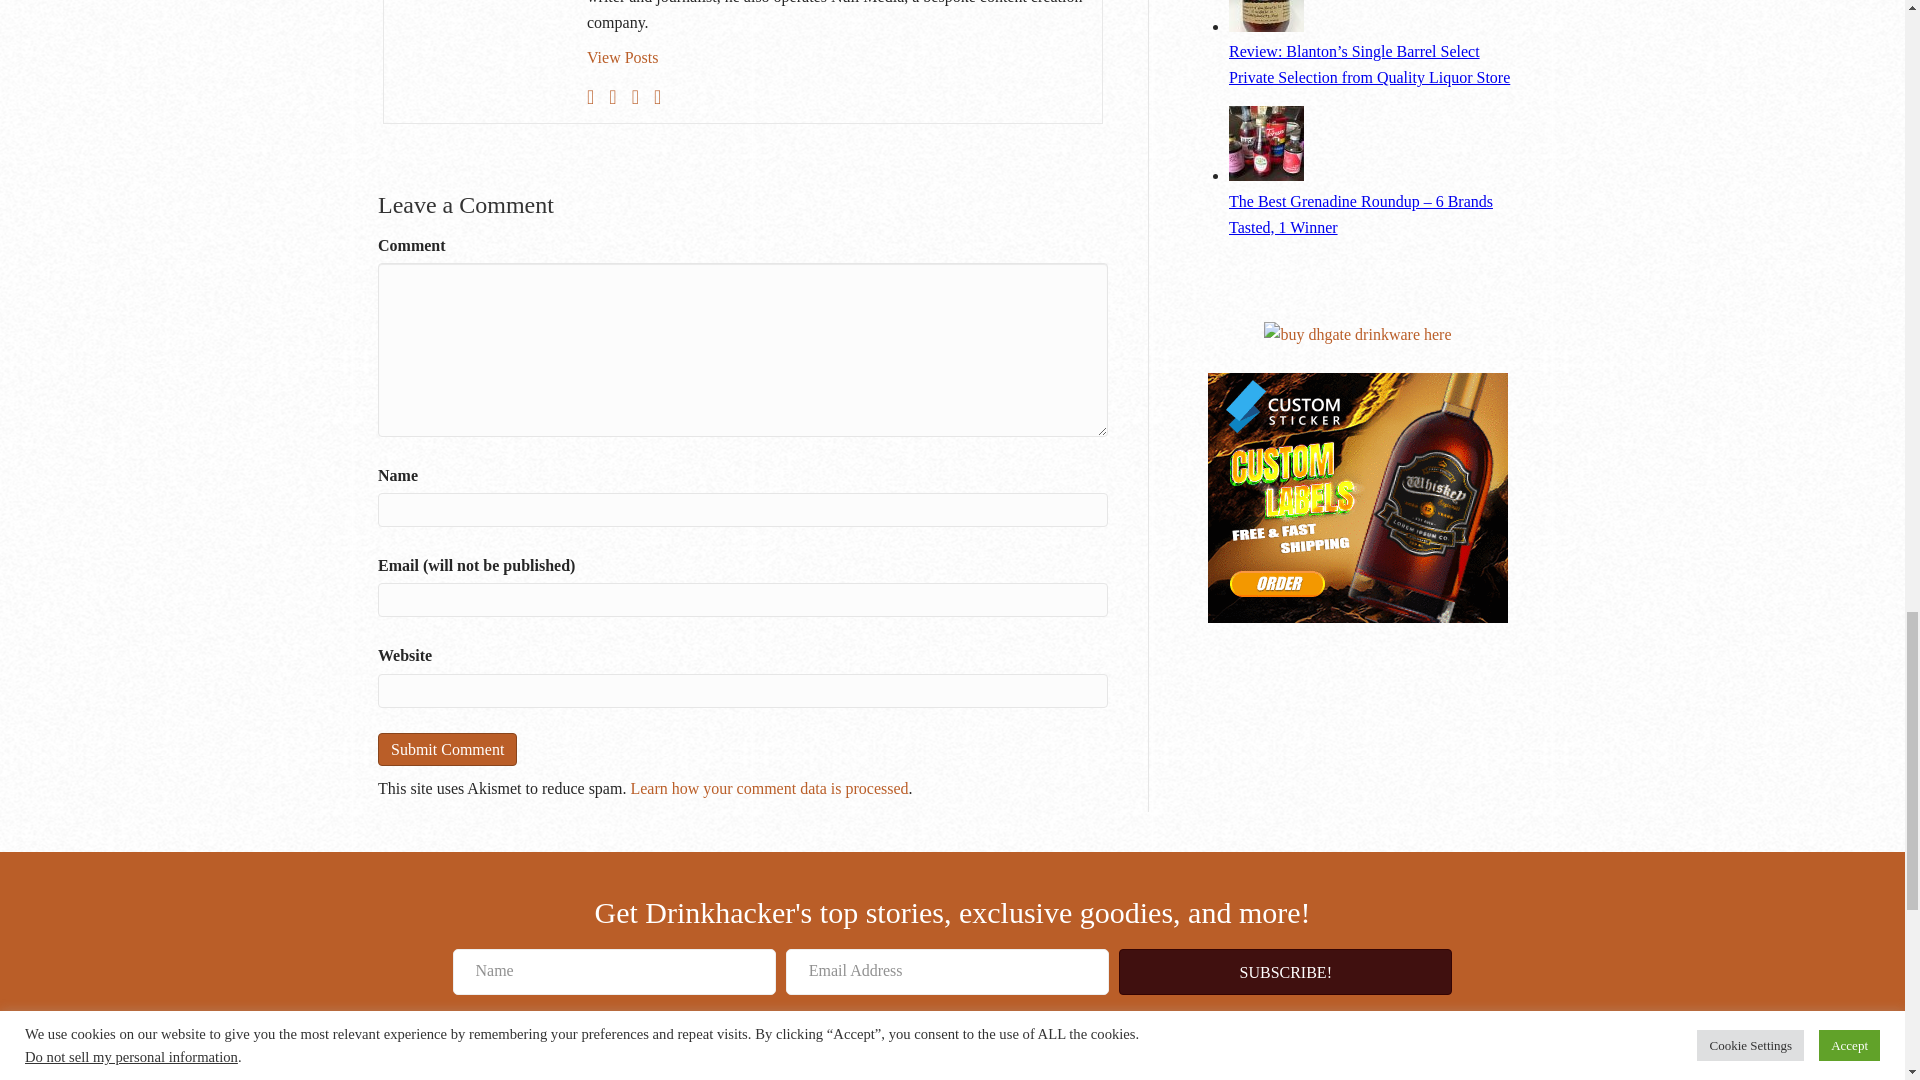  What do you see at coordinates (447, 749) in the screenshot?
I see `Submit Comment` at bounding box center [447, 749].